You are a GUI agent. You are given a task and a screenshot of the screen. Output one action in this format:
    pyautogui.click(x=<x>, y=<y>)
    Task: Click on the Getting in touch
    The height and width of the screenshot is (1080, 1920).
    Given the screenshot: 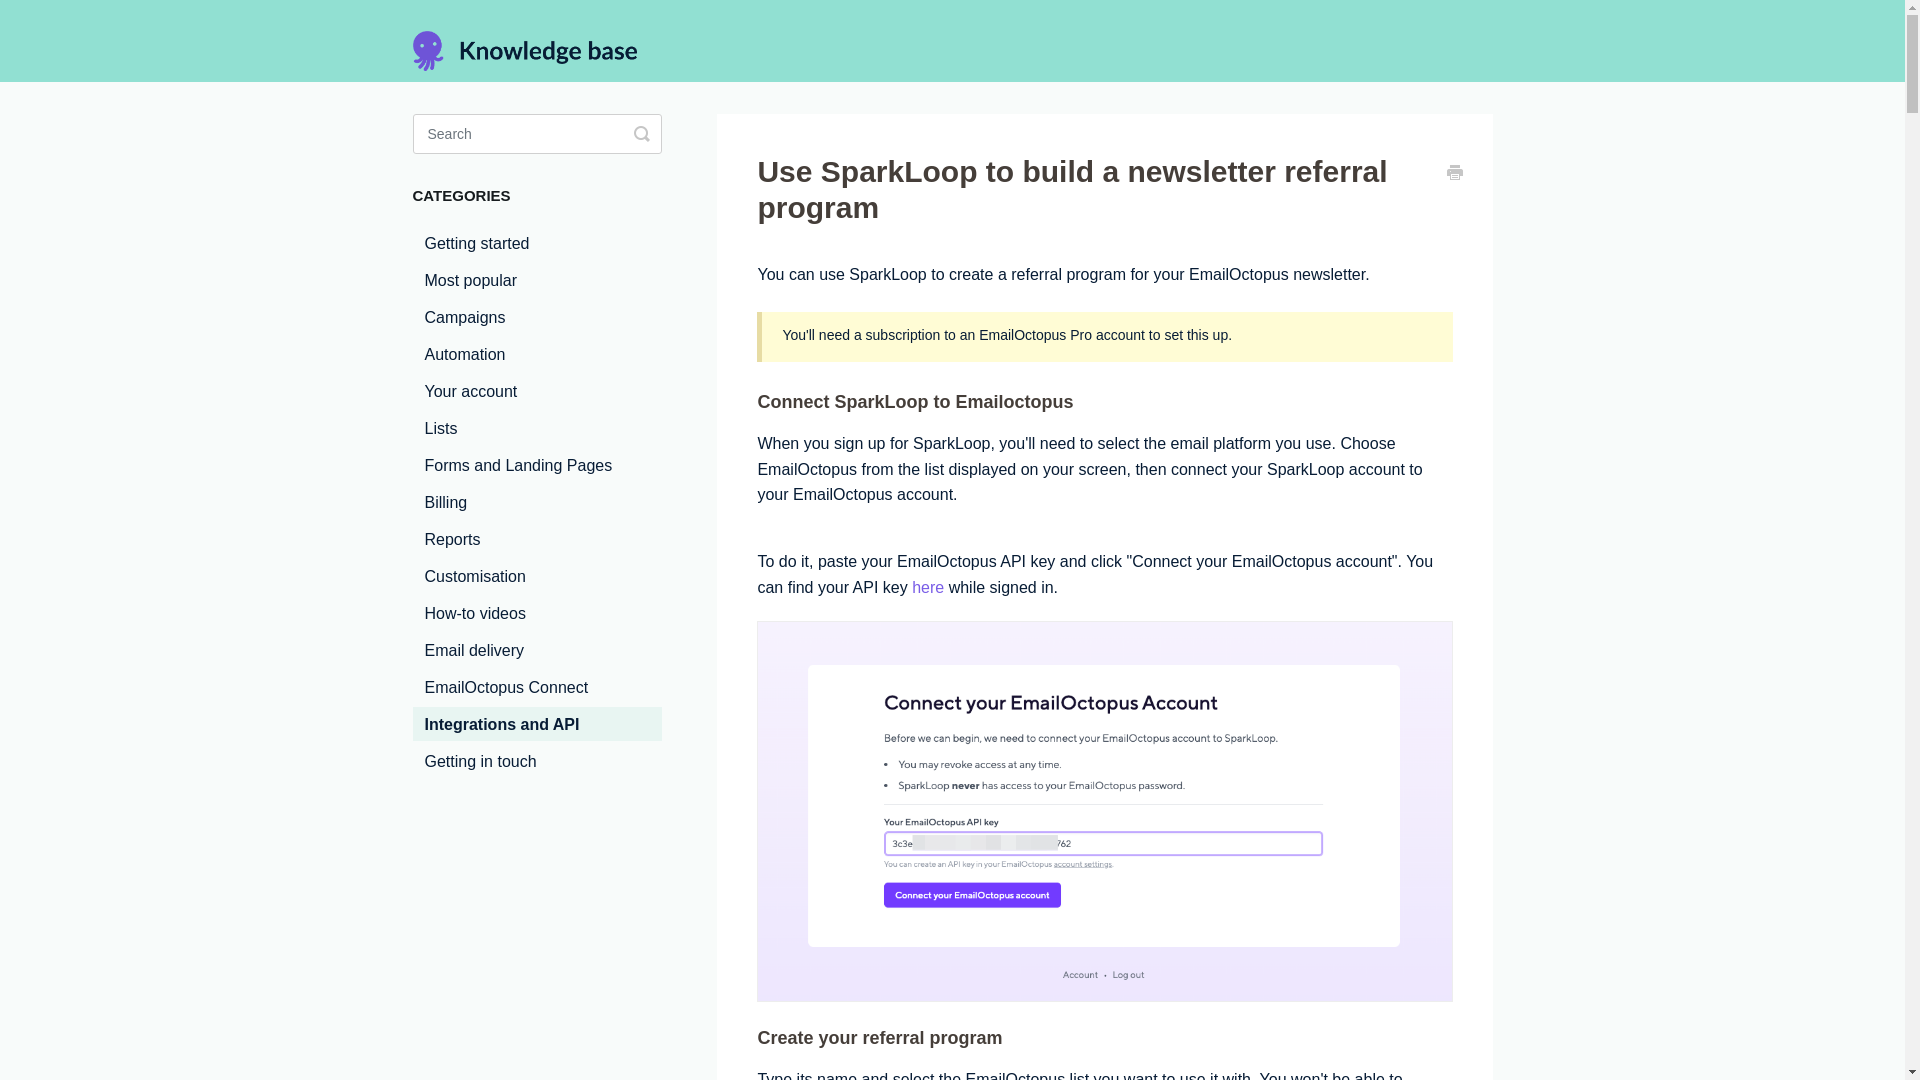 What is the action you would take?
    pyautogui.click(x=480, y=760)
    